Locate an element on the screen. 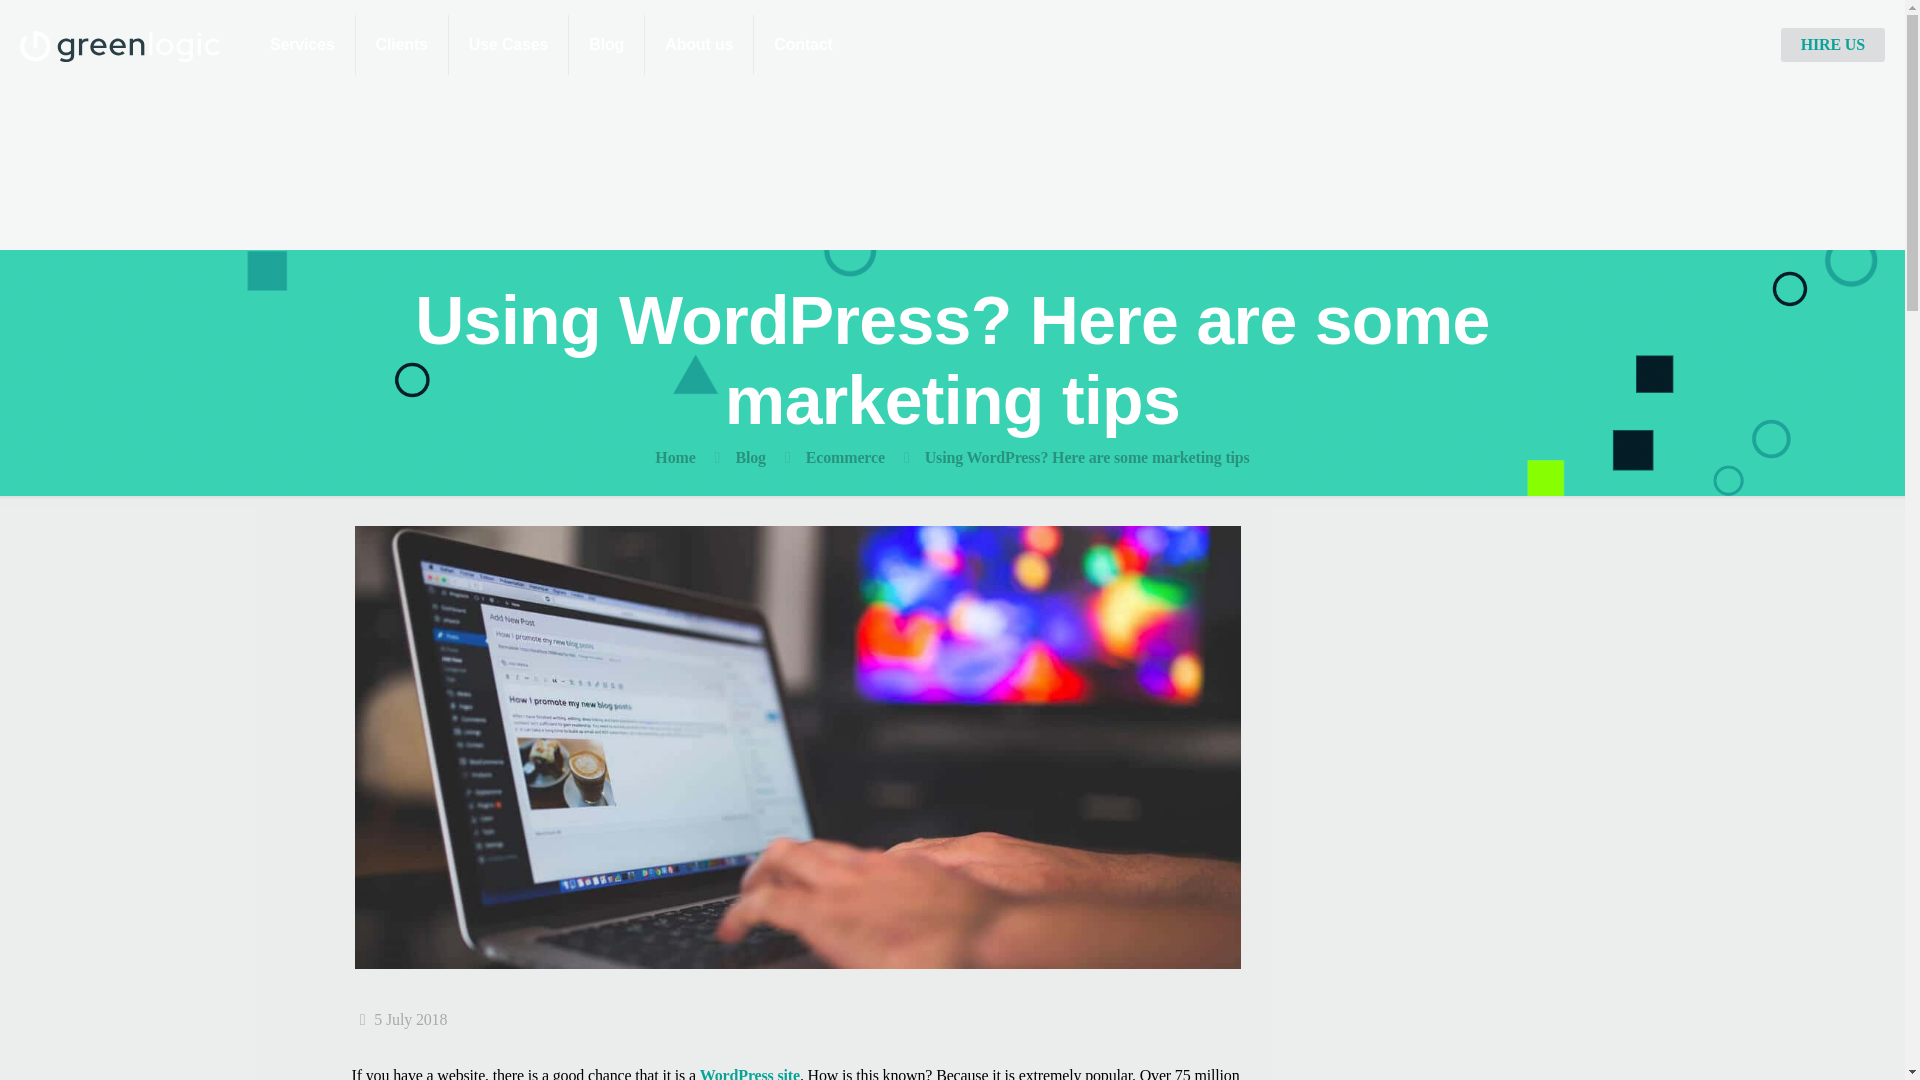 The image size is (1920, 1080). WordPress site is located at coordinates (750, 1074).